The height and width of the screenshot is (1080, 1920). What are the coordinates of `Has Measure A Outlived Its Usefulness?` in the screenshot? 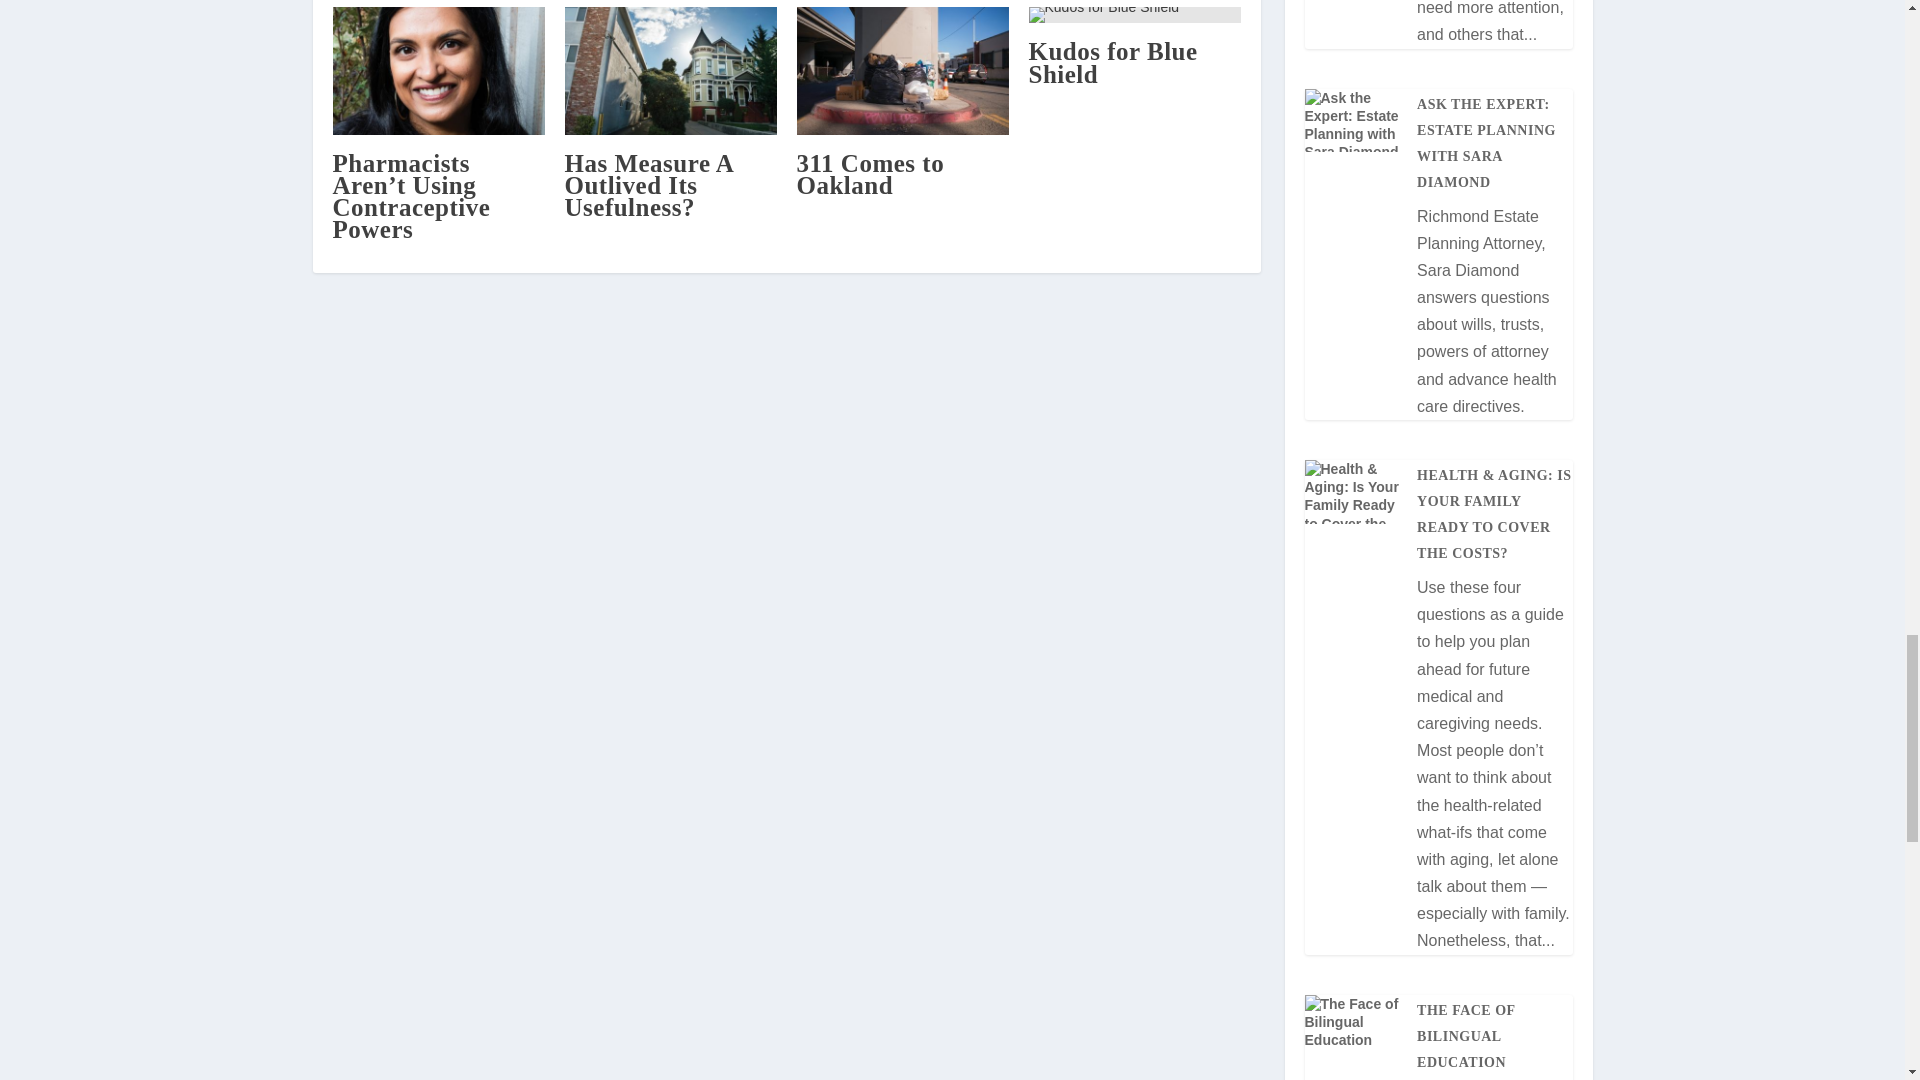 It's located at (648, 186).